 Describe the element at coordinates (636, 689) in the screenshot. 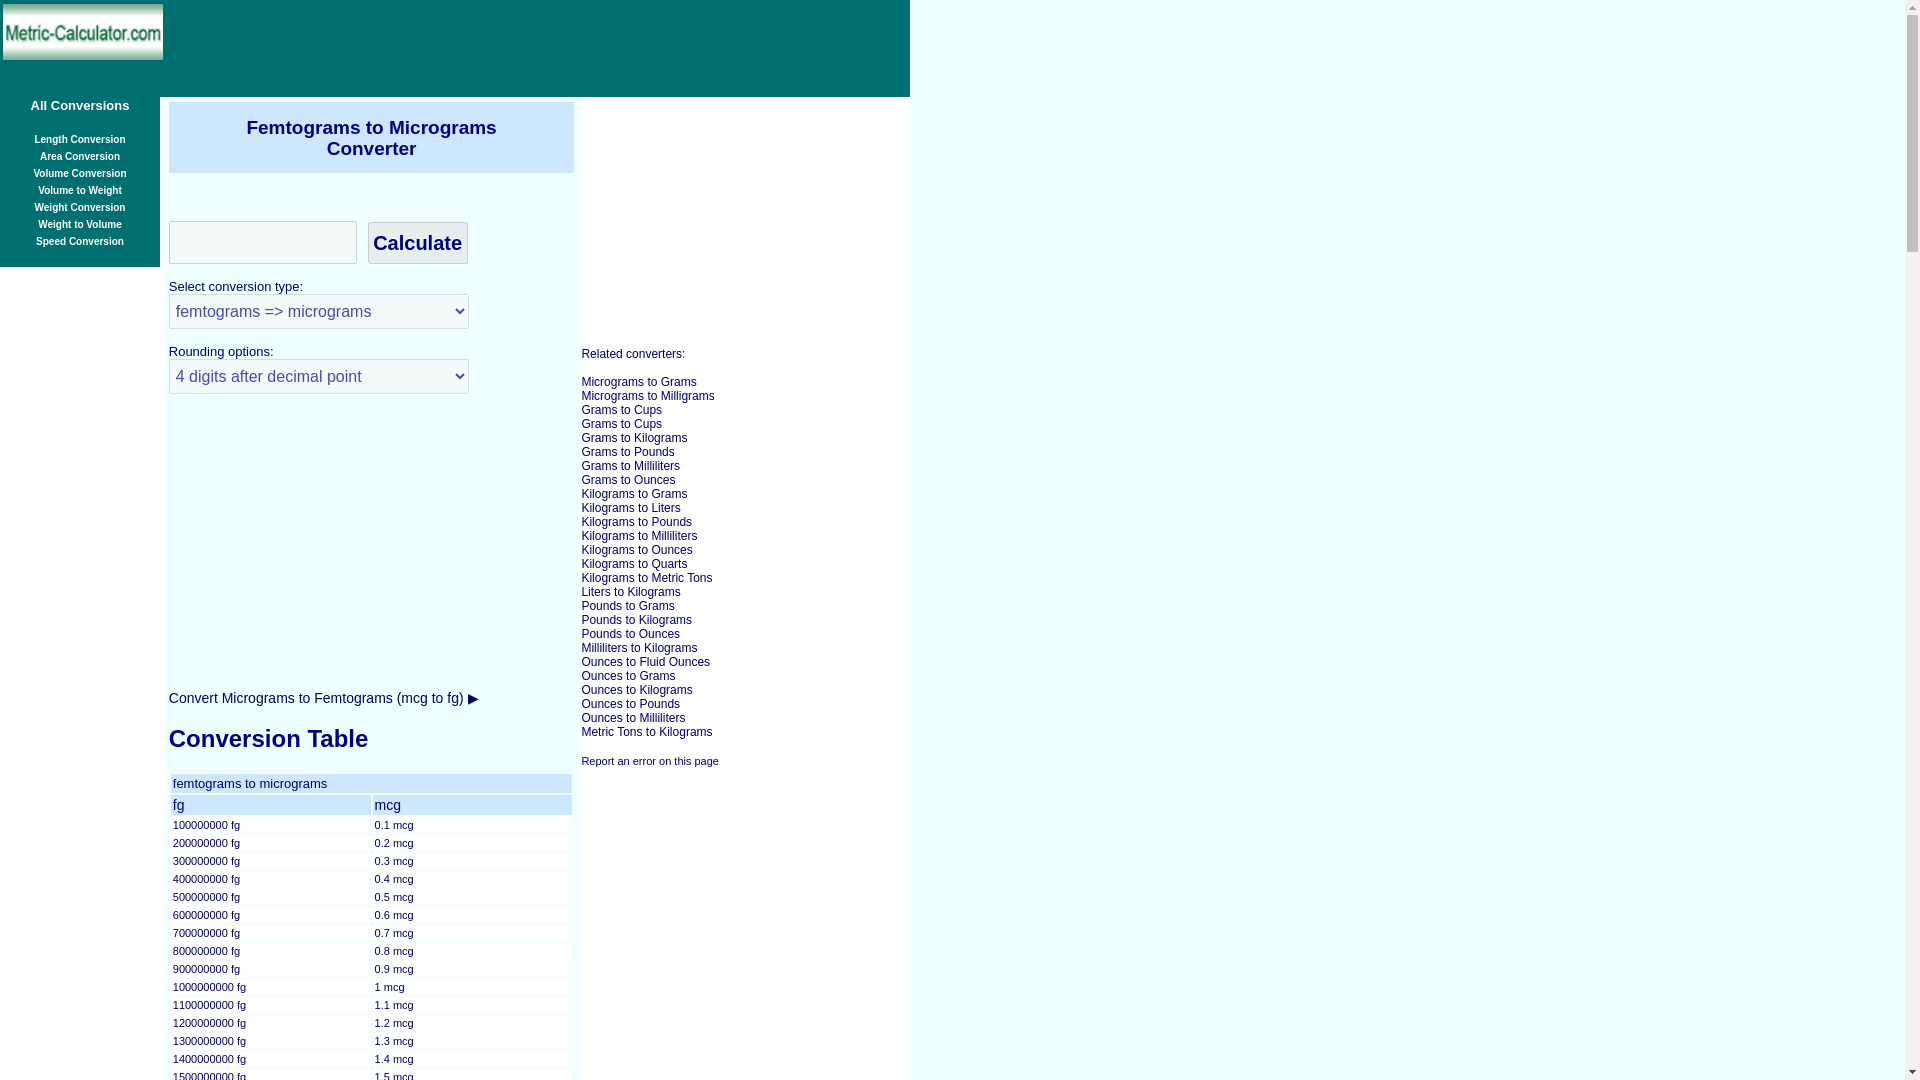

I see `Ounces to Kilograms` at that location.